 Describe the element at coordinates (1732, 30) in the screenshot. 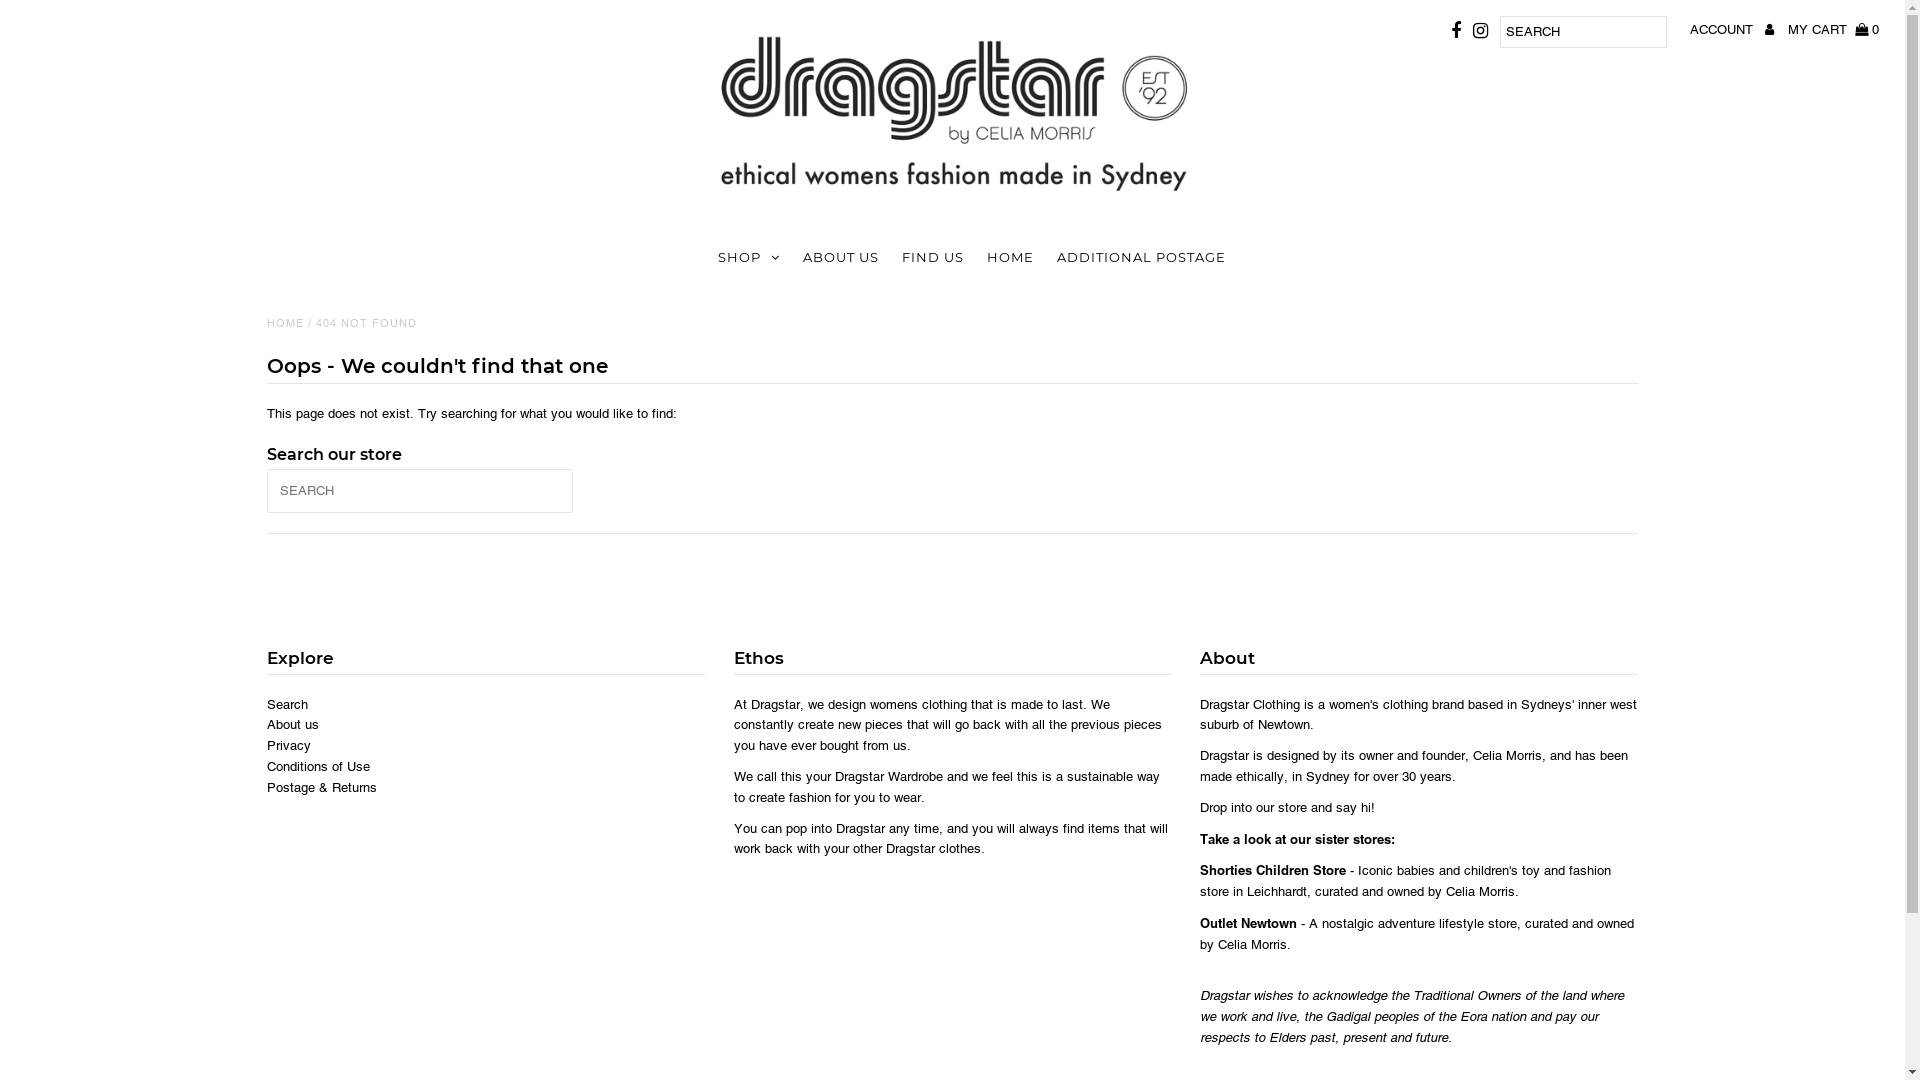

I see `ACCOUNT` at that location.